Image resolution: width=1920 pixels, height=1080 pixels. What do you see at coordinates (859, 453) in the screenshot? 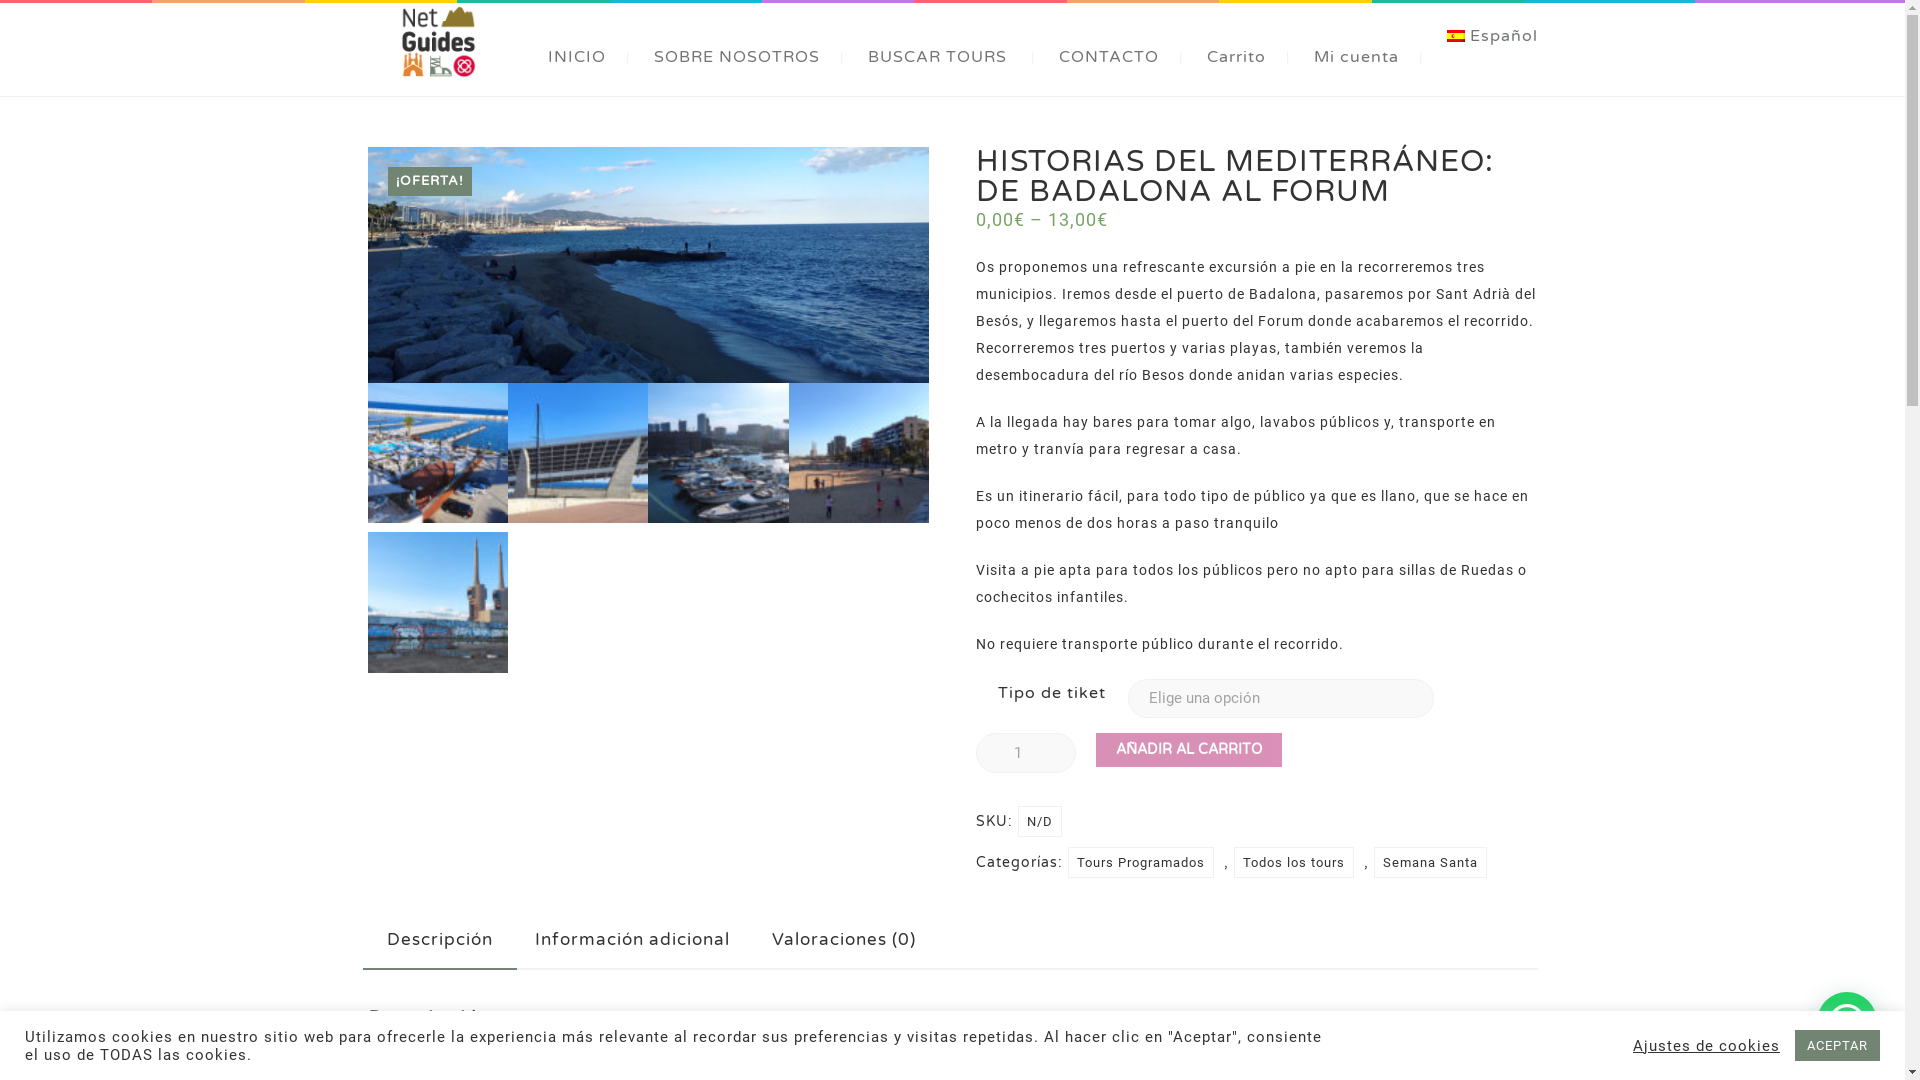
I see `badalona-forum-2` at bounding box center [859, 453].